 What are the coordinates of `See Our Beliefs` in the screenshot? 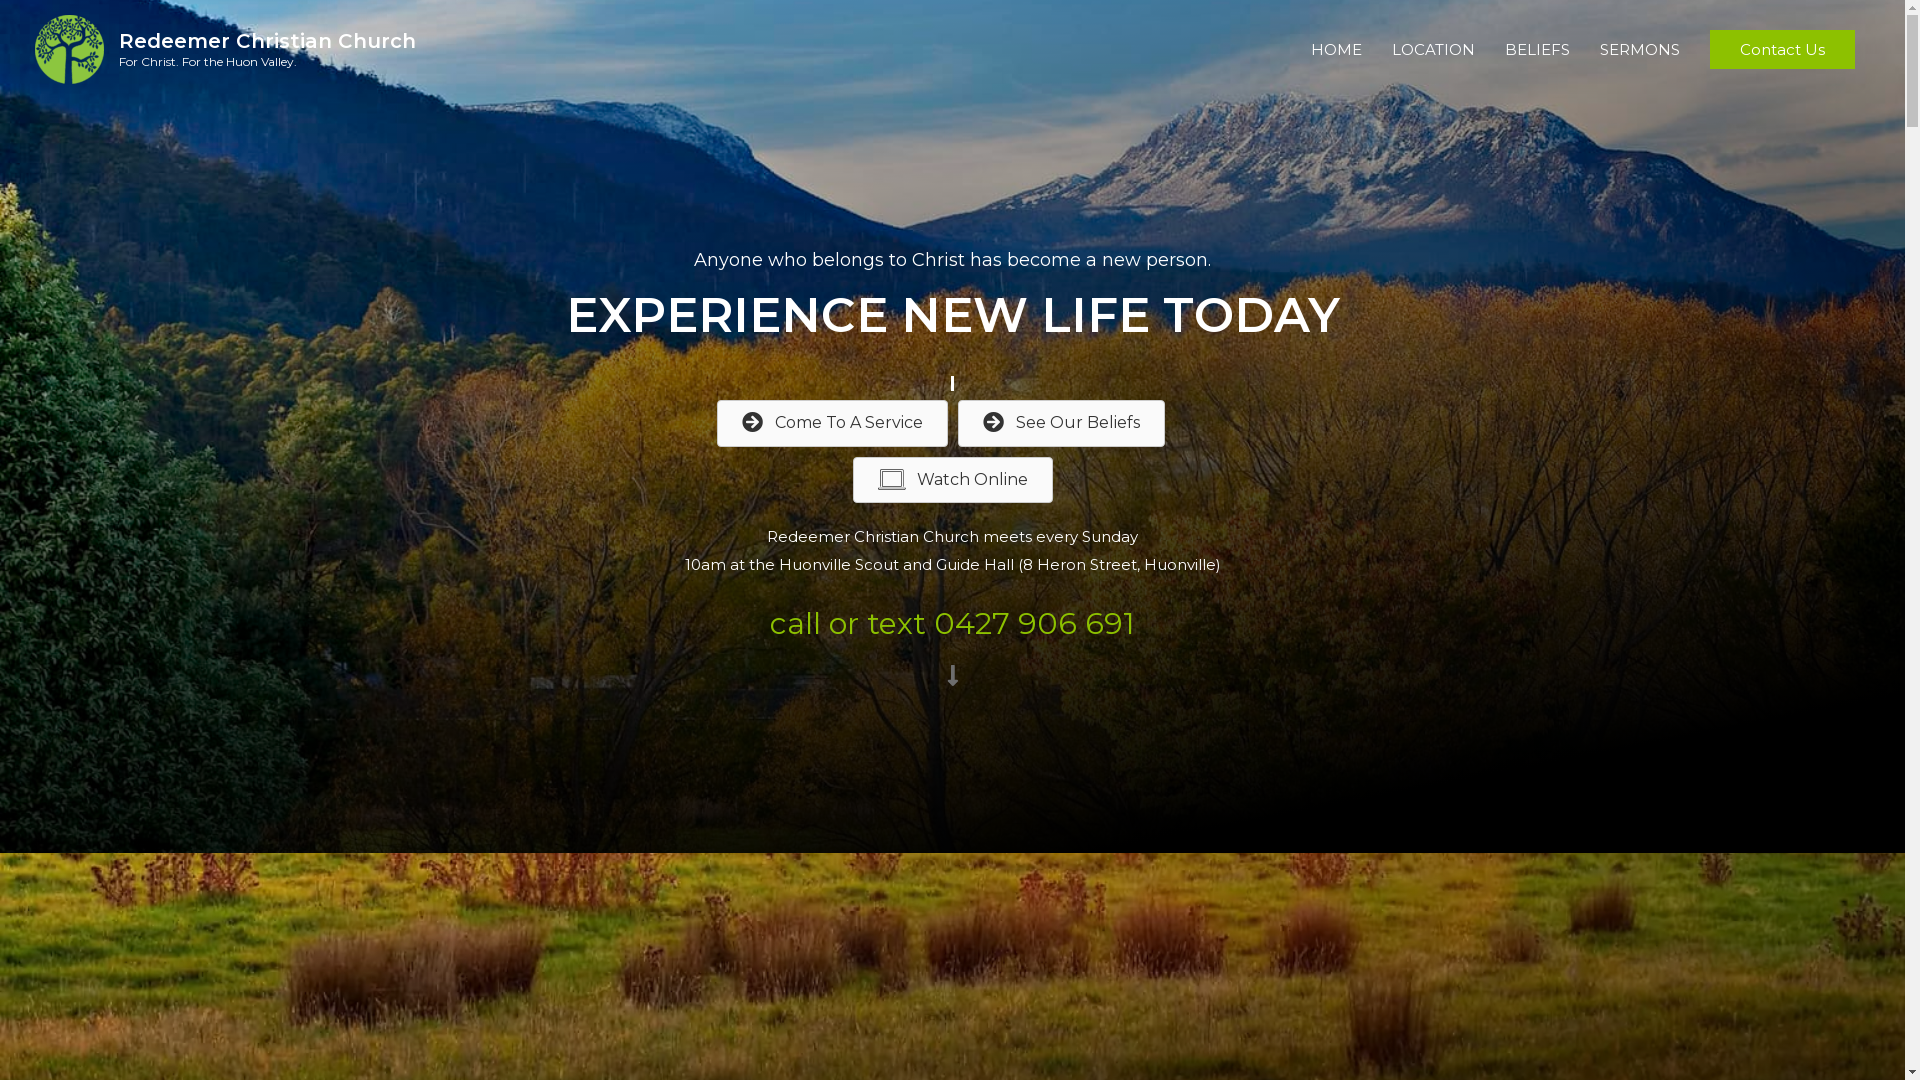 It's located at (1062, 423).